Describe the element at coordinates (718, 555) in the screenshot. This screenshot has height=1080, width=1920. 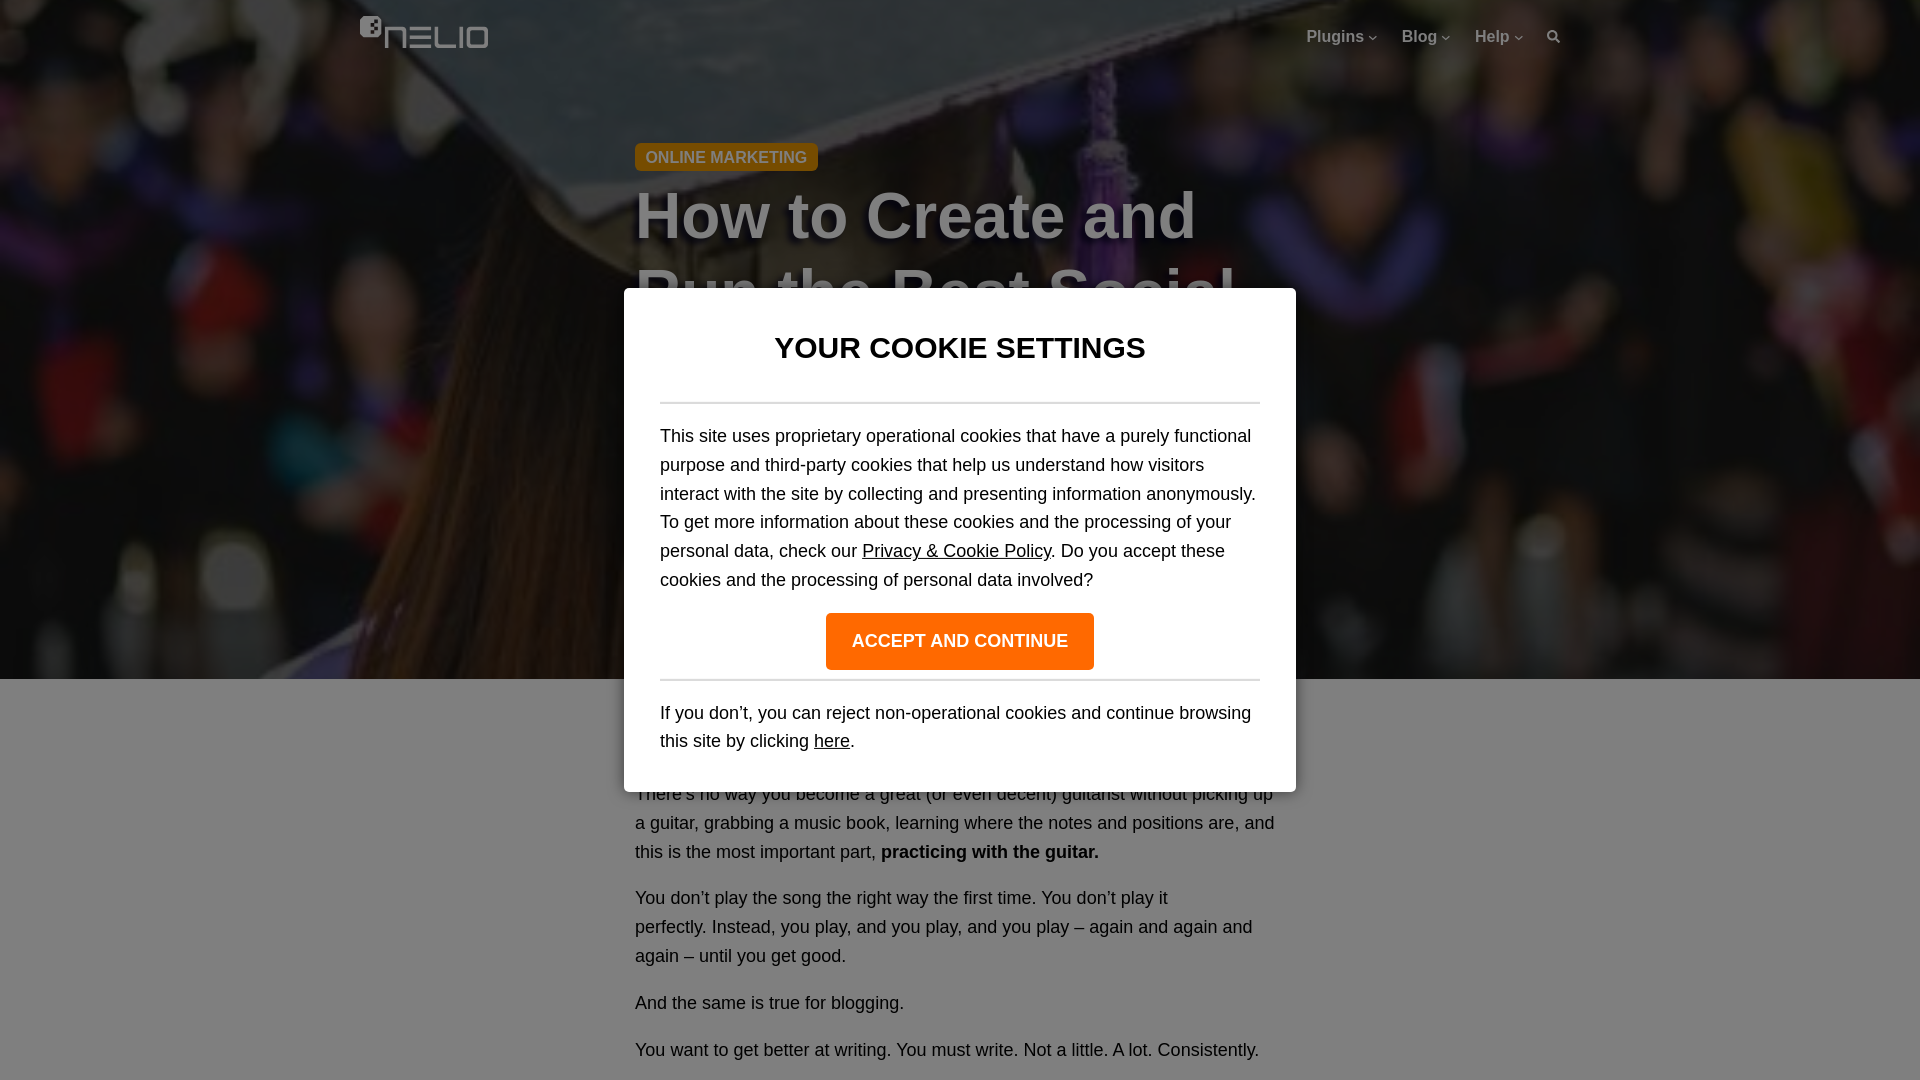
I see `CONTENT MARKETING` at that location.